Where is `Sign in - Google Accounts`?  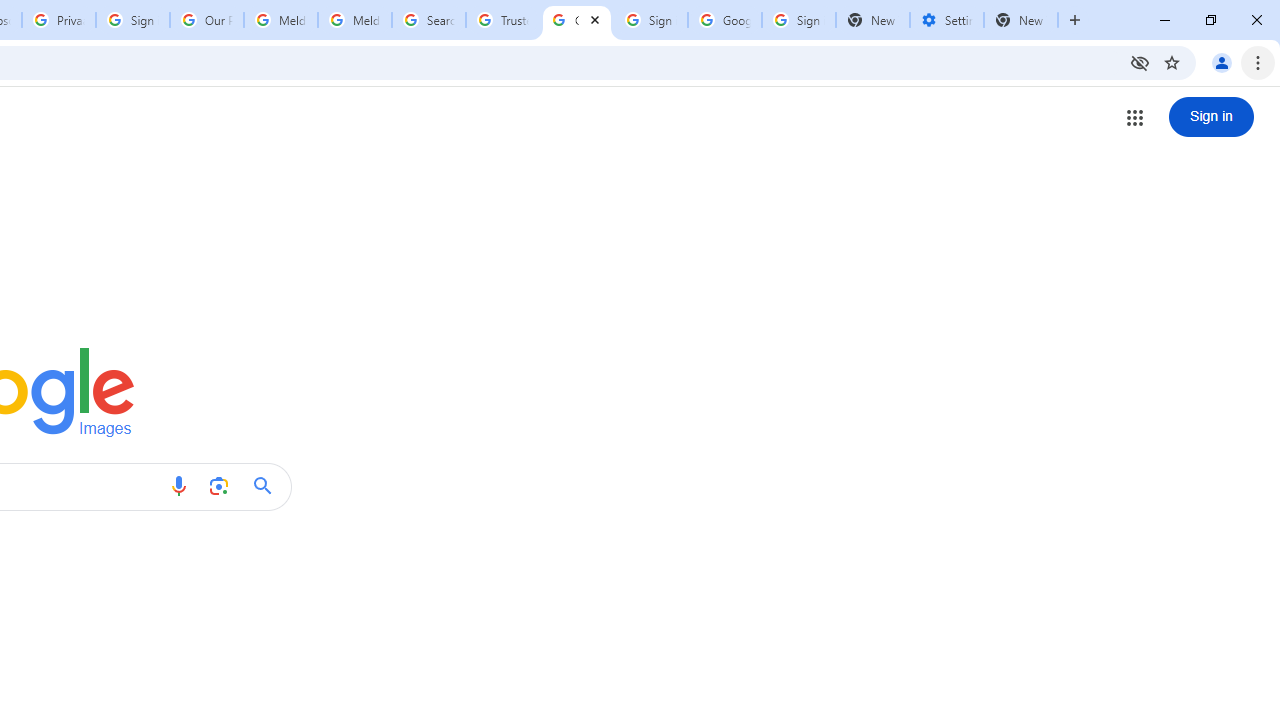 Sign in - Google Accounts is located at coordinates (798, 20).